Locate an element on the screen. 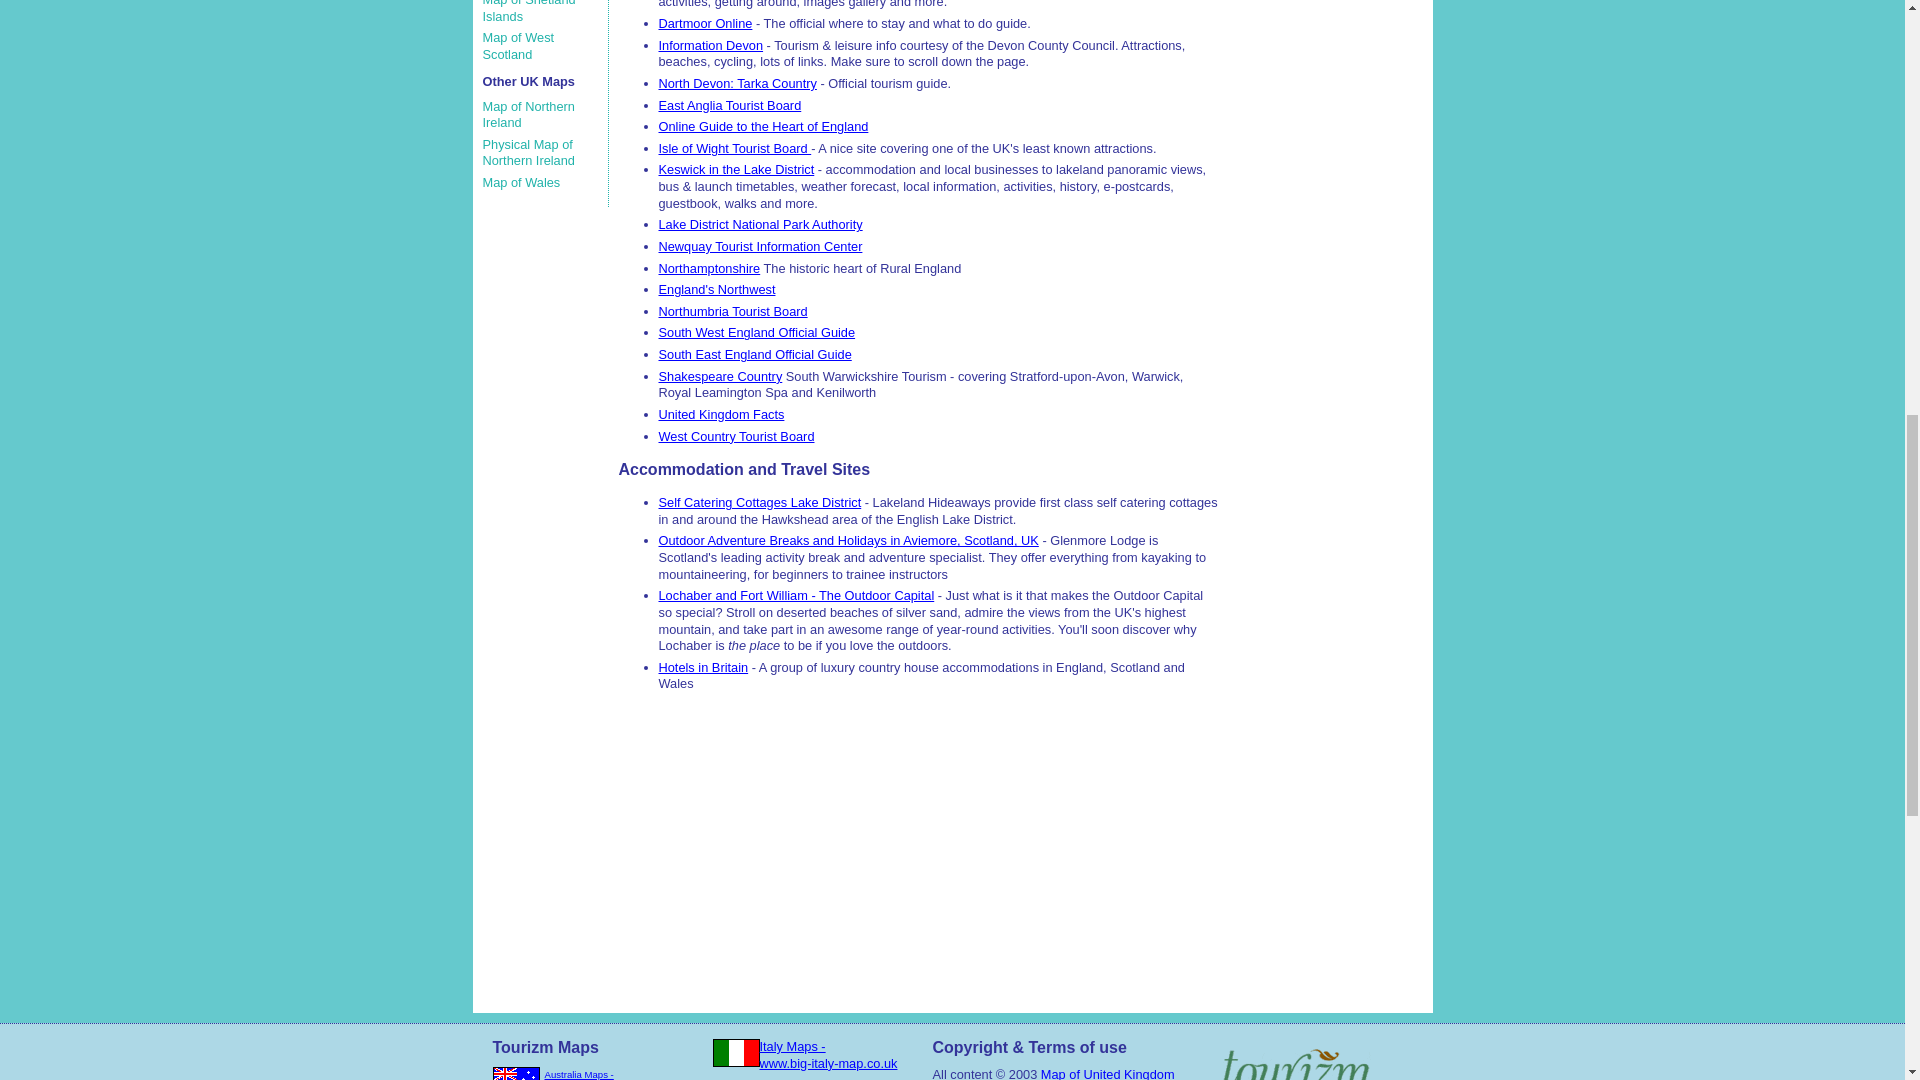 This screenshot has height=1080, width=1920. Newquay Tourist Information Center is located at coordinates (760, 246).